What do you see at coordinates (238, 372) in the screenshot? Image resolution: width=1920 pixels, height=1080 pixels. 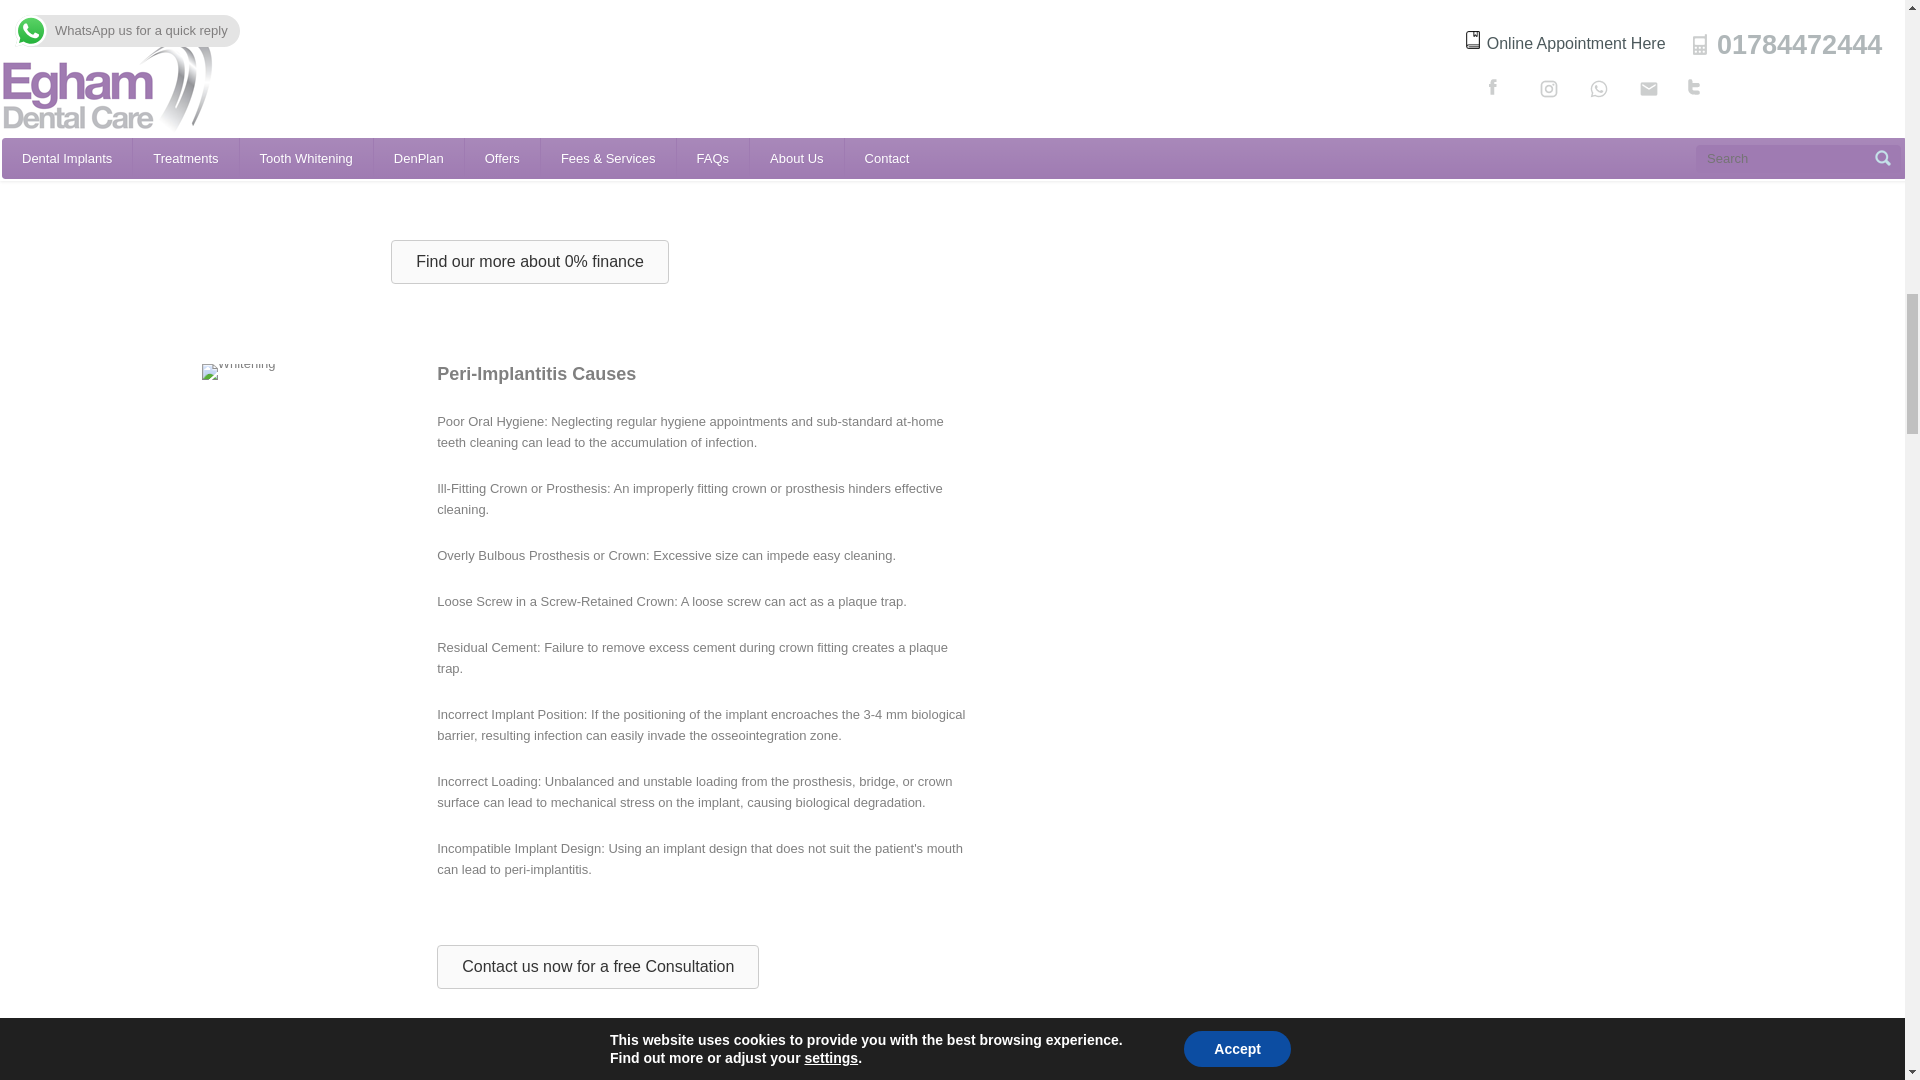 I see `Whitening` at bounding box center [238, 372].